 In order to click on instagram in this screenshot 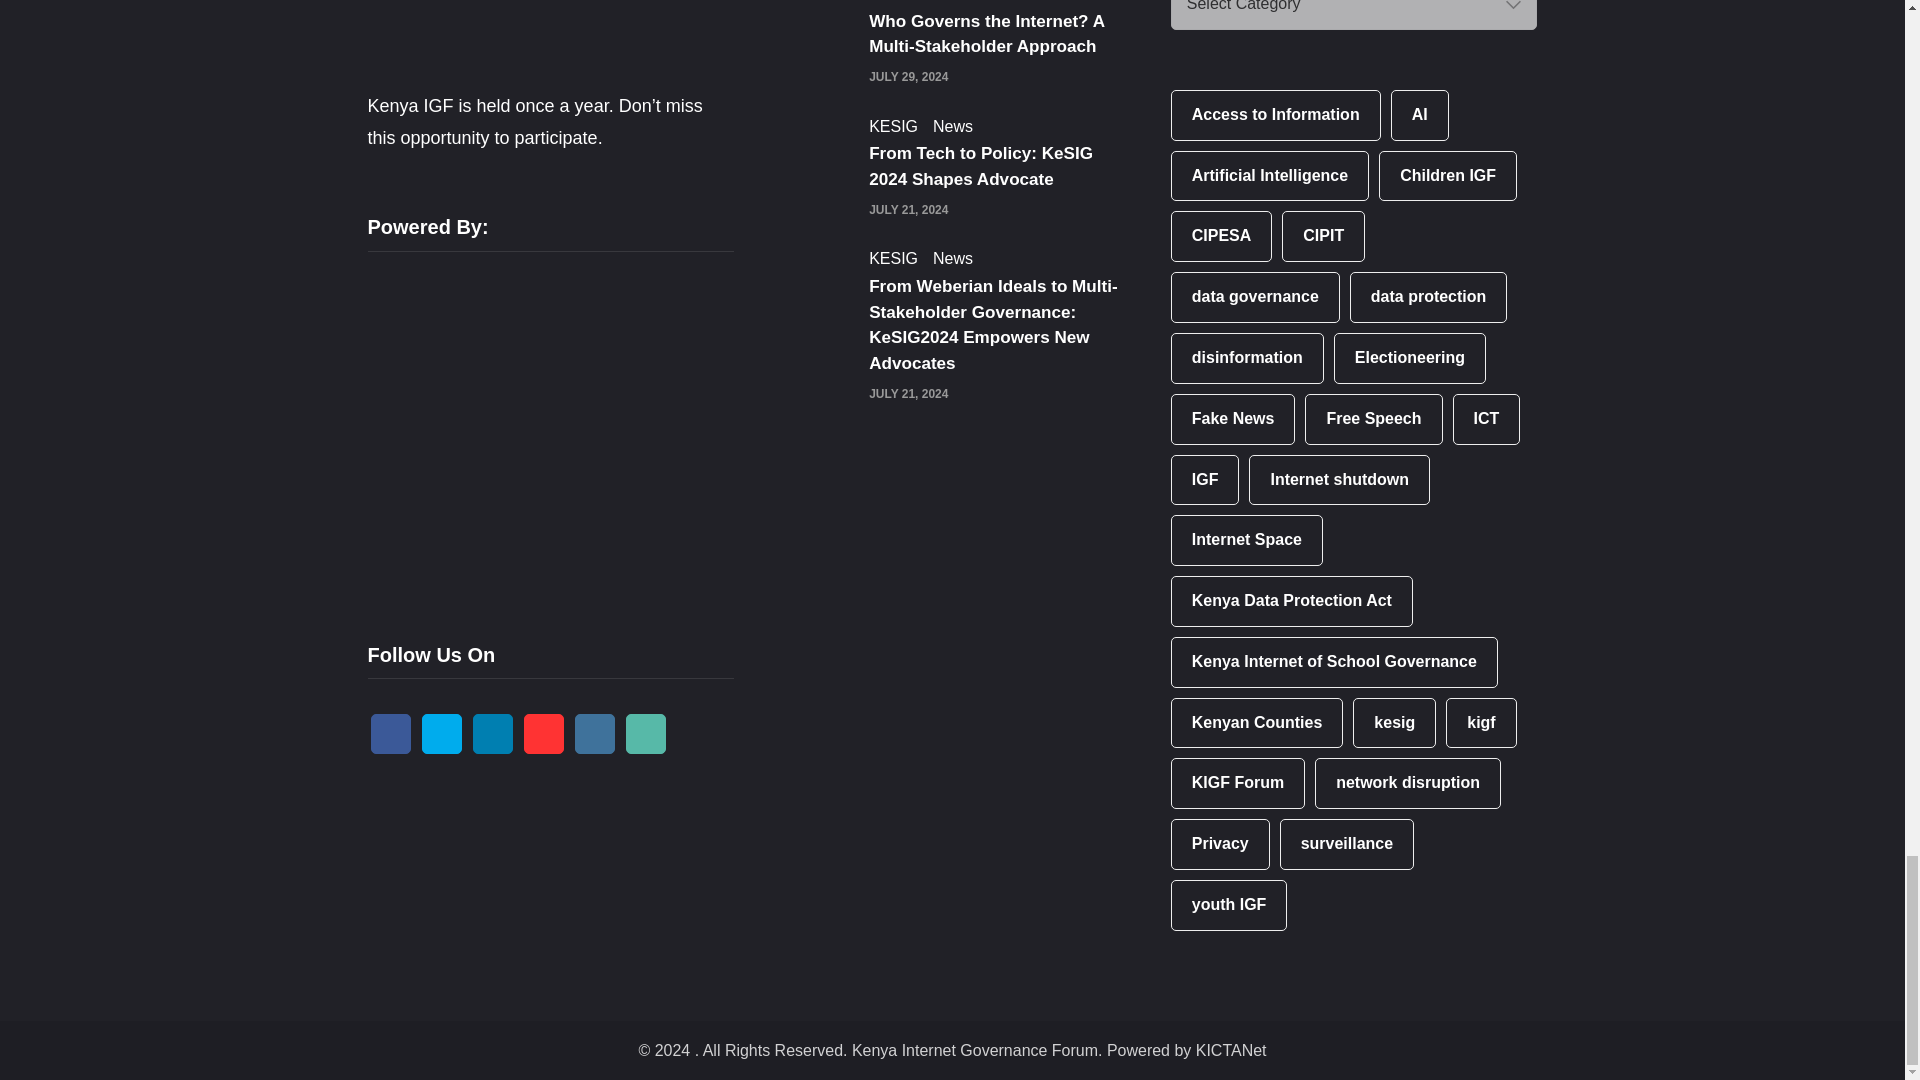, I will do `click(594, 733)`.